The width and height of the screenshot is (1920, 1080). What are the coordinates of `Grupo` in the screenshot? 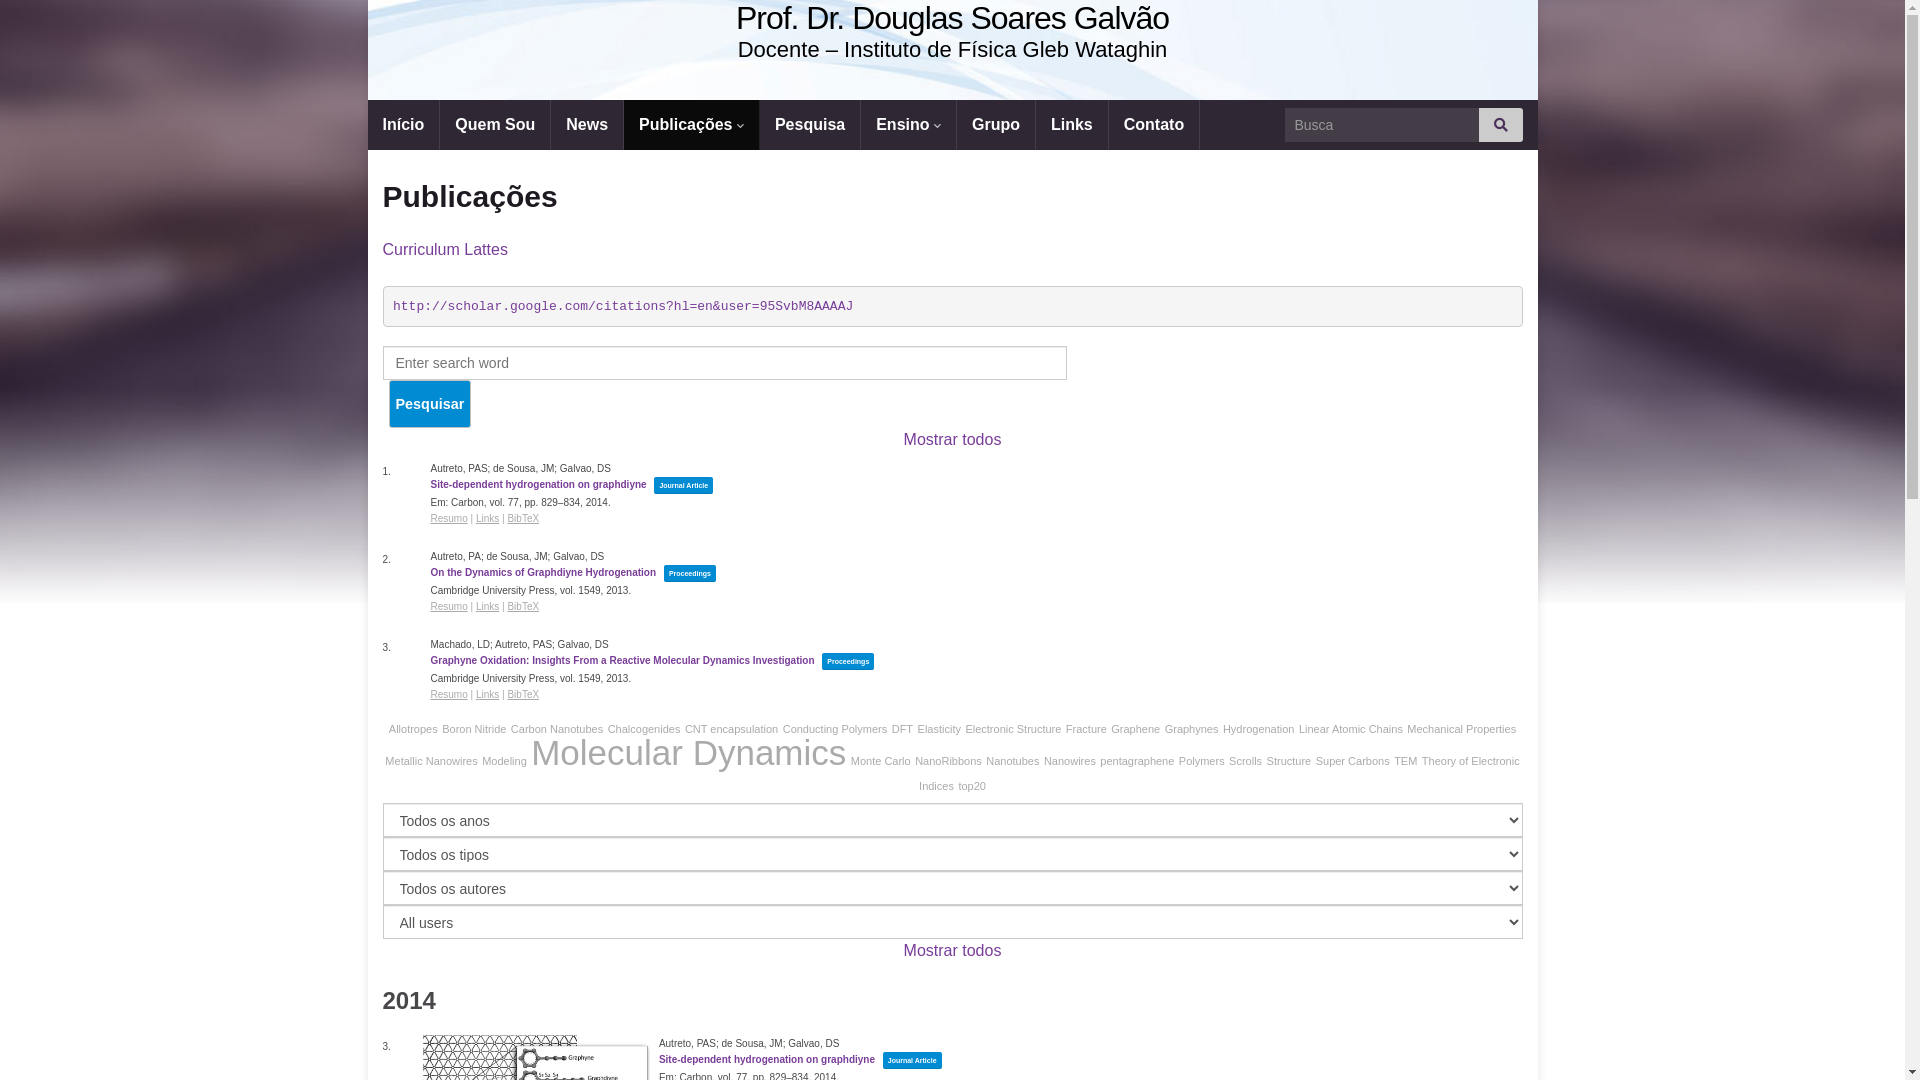 It's located at (996, 125).